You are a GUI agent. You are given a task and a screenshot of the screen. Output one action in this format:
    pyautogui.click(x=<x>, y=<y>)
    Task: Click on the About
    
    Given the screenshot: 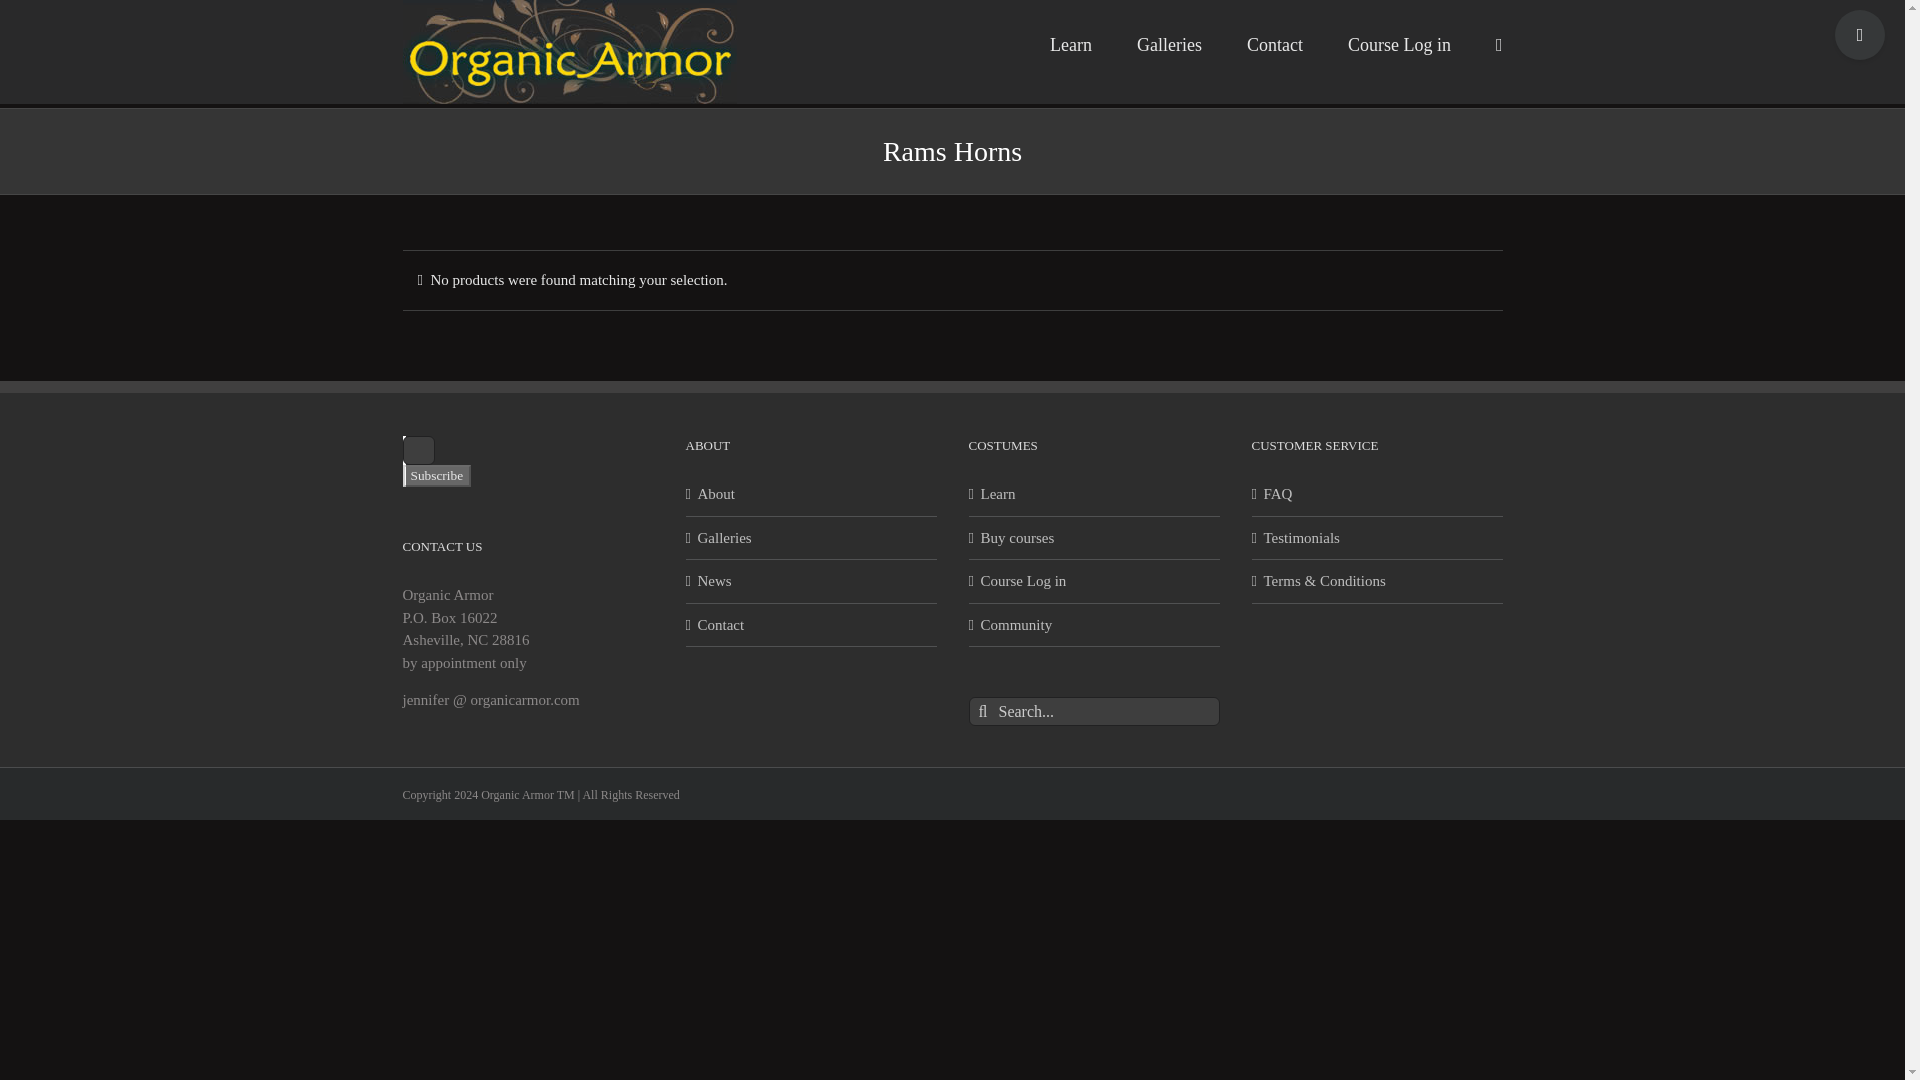 What is the action you would take?
    pyautogui.click(x=812, y=494)
    